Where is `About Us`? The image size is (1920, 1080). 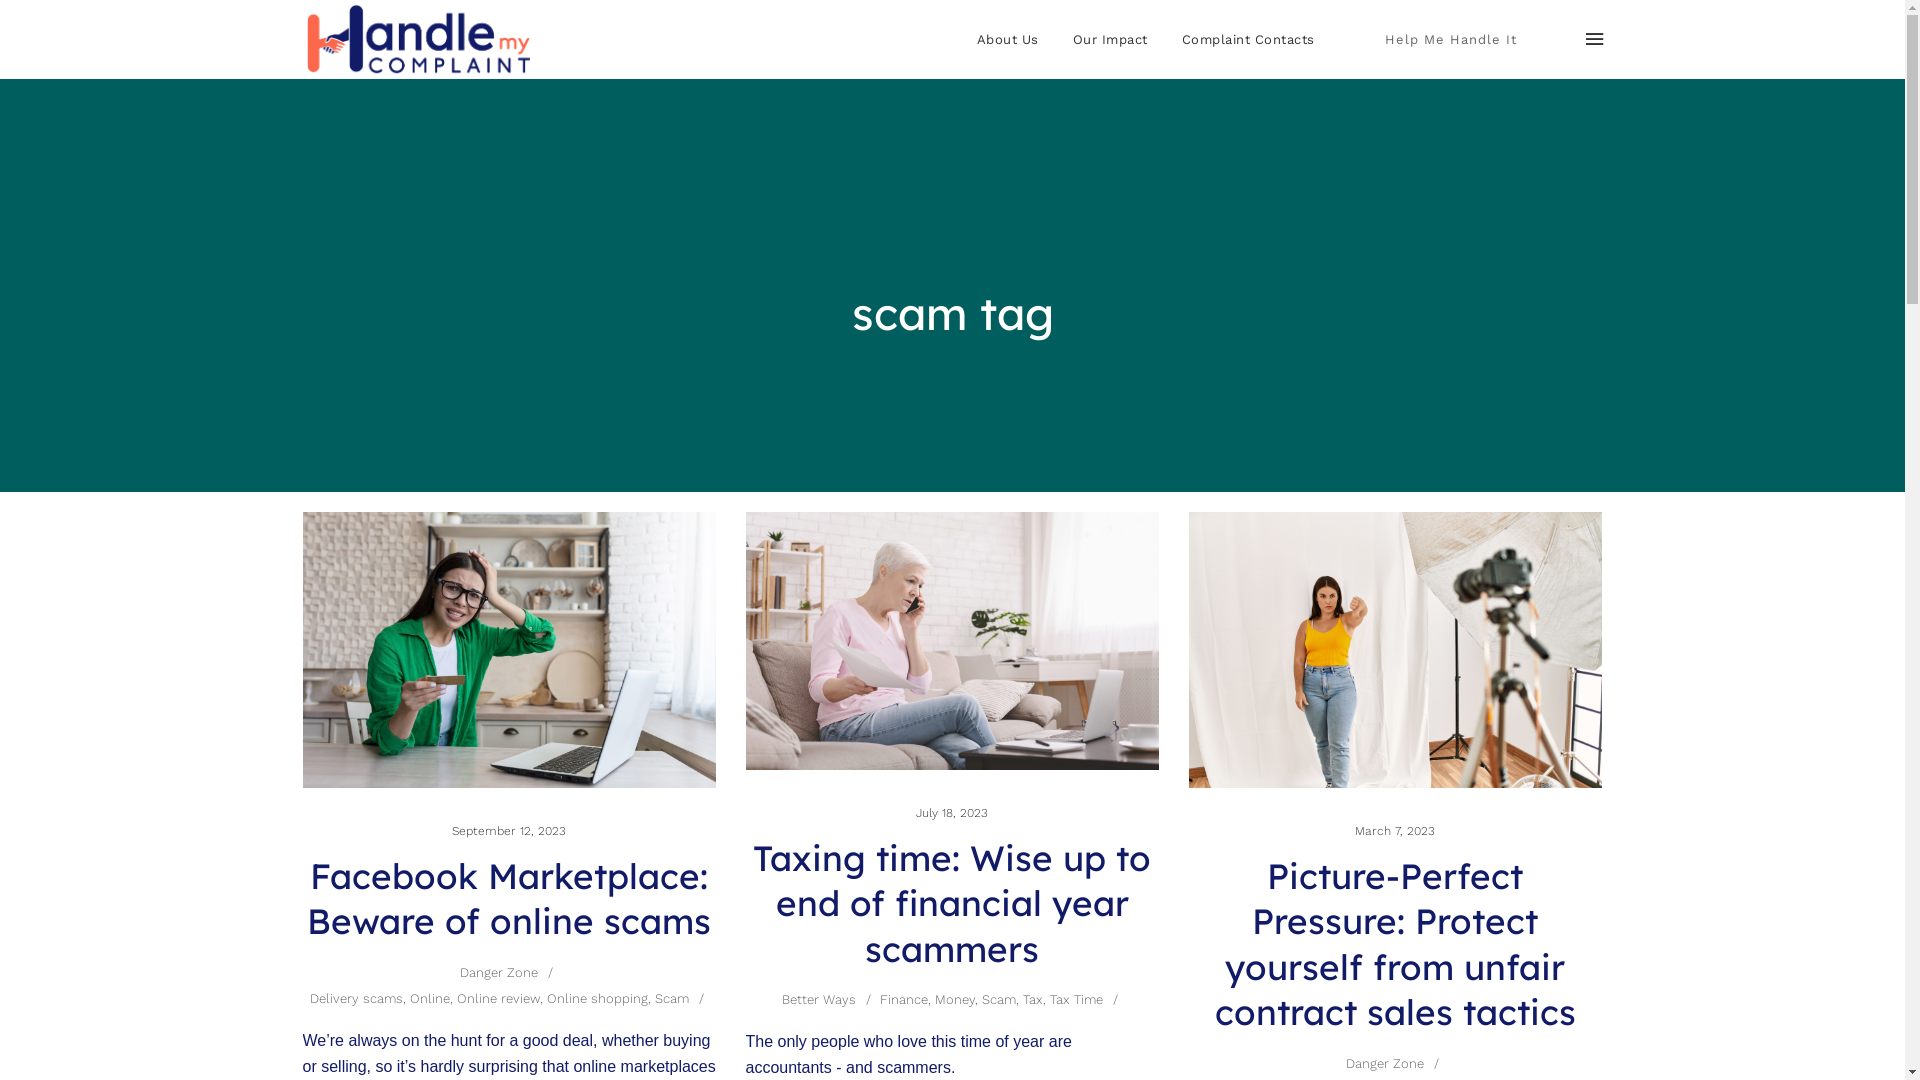
About Us is located at coordinates (1008, 40).